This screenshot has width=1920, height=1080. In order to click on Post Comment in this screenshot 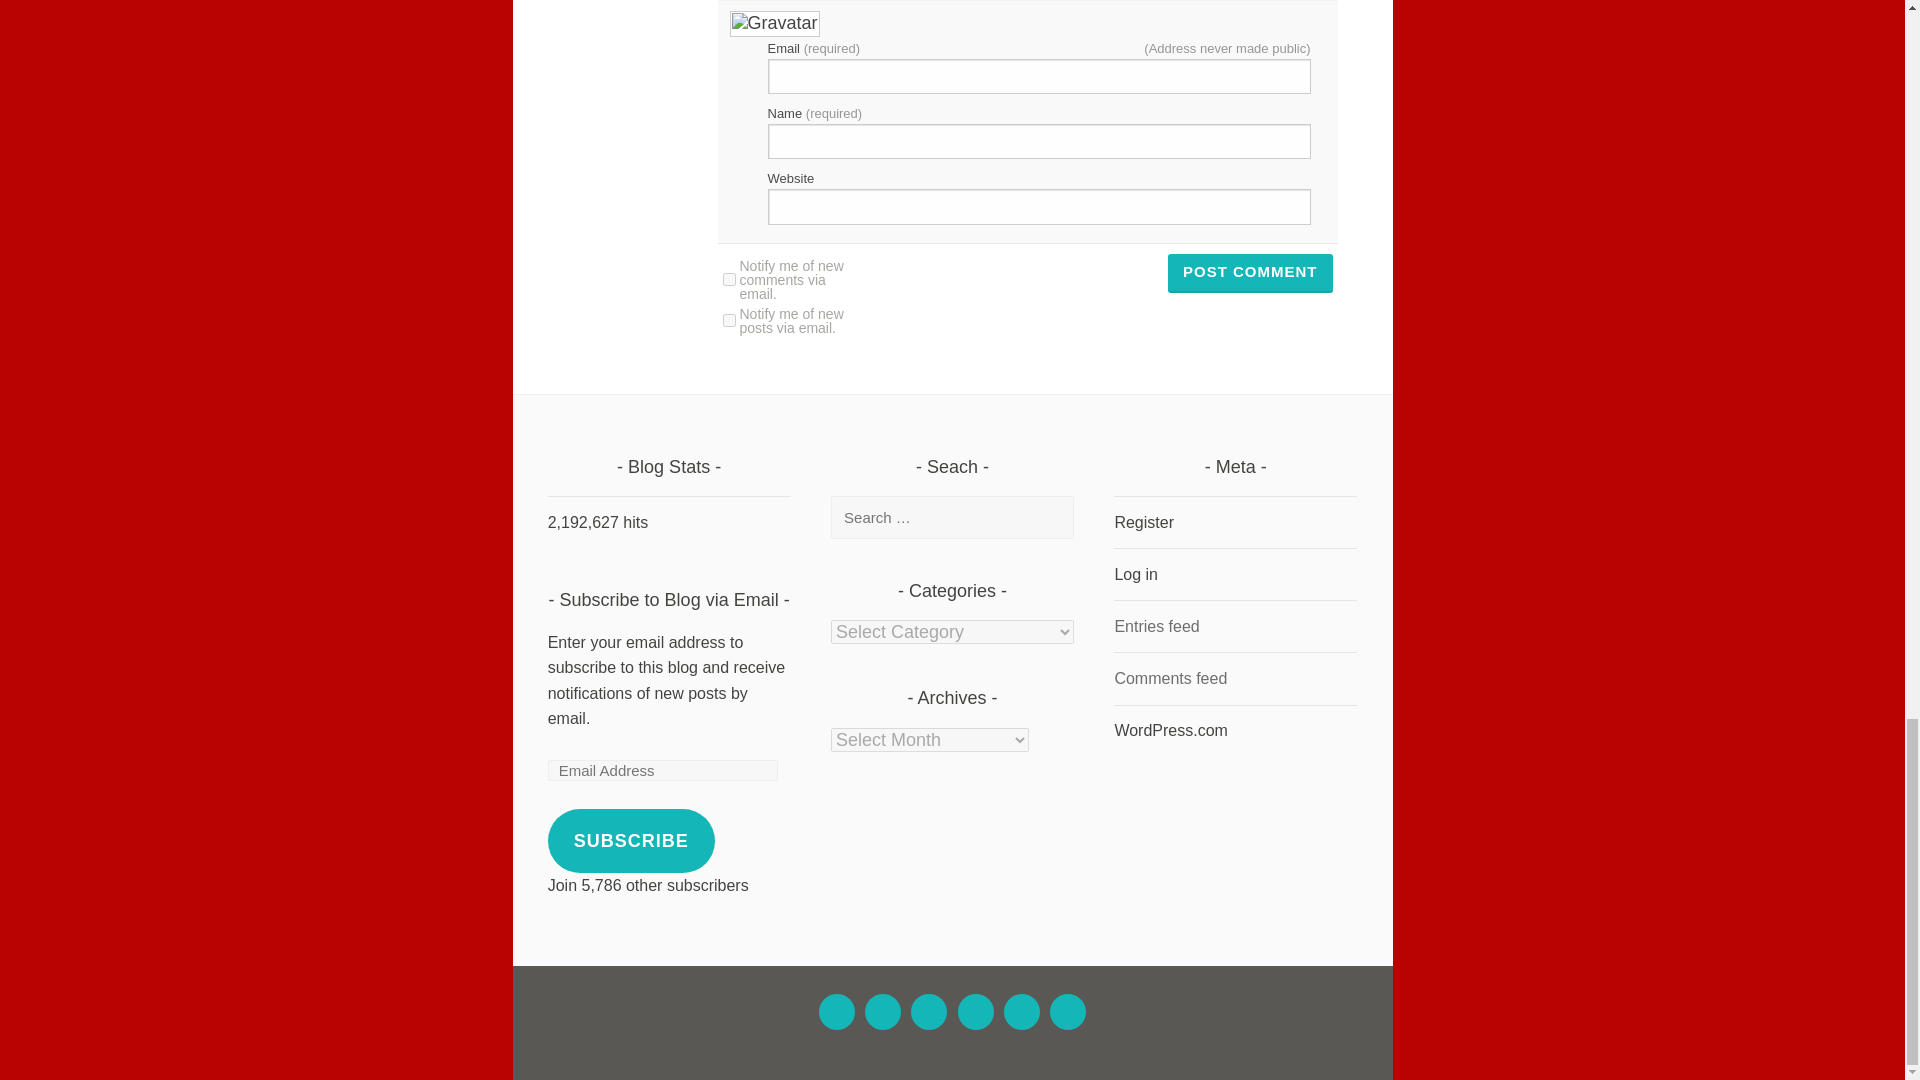, I will do `click(1250, 273)`.